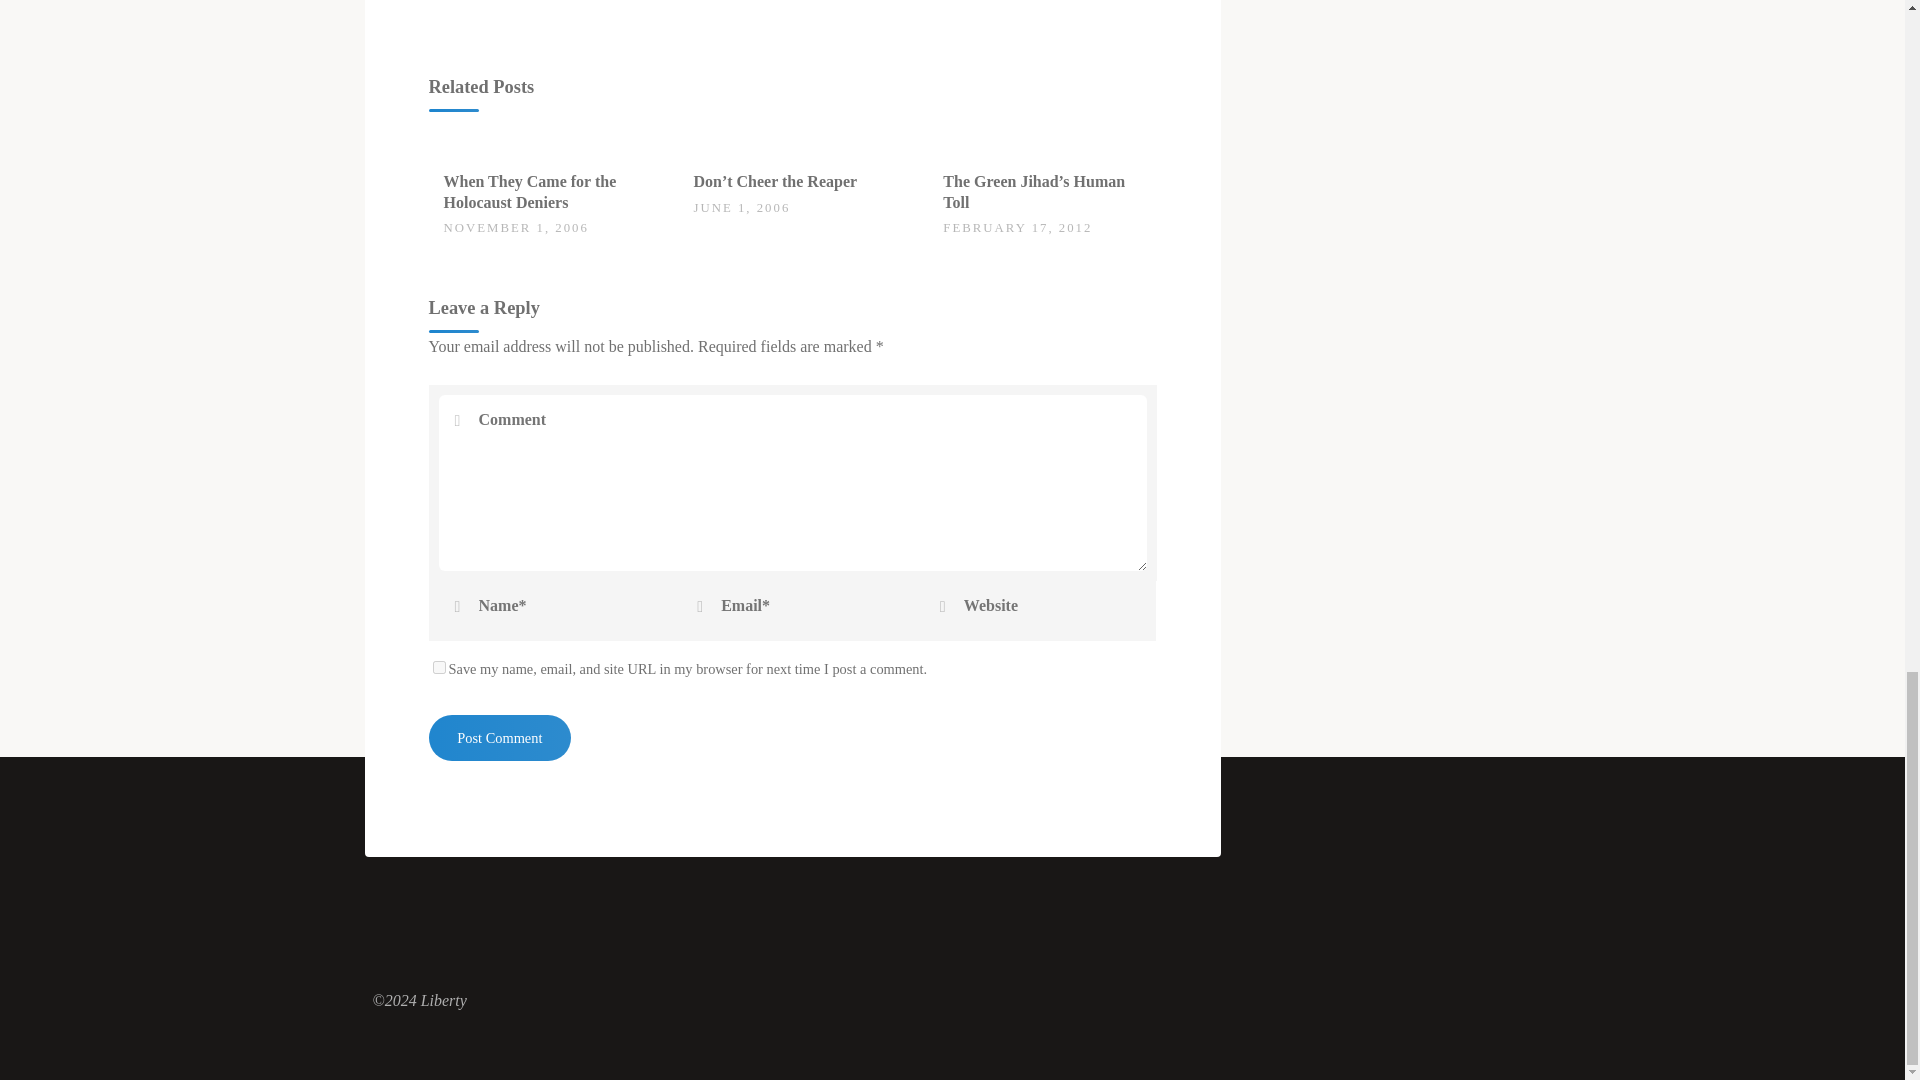 The image size is (1920, 1080). What do you see at coordinates (499, 738) in the screenshot?
I see `Post Comment` at bounding box center [499, 738].